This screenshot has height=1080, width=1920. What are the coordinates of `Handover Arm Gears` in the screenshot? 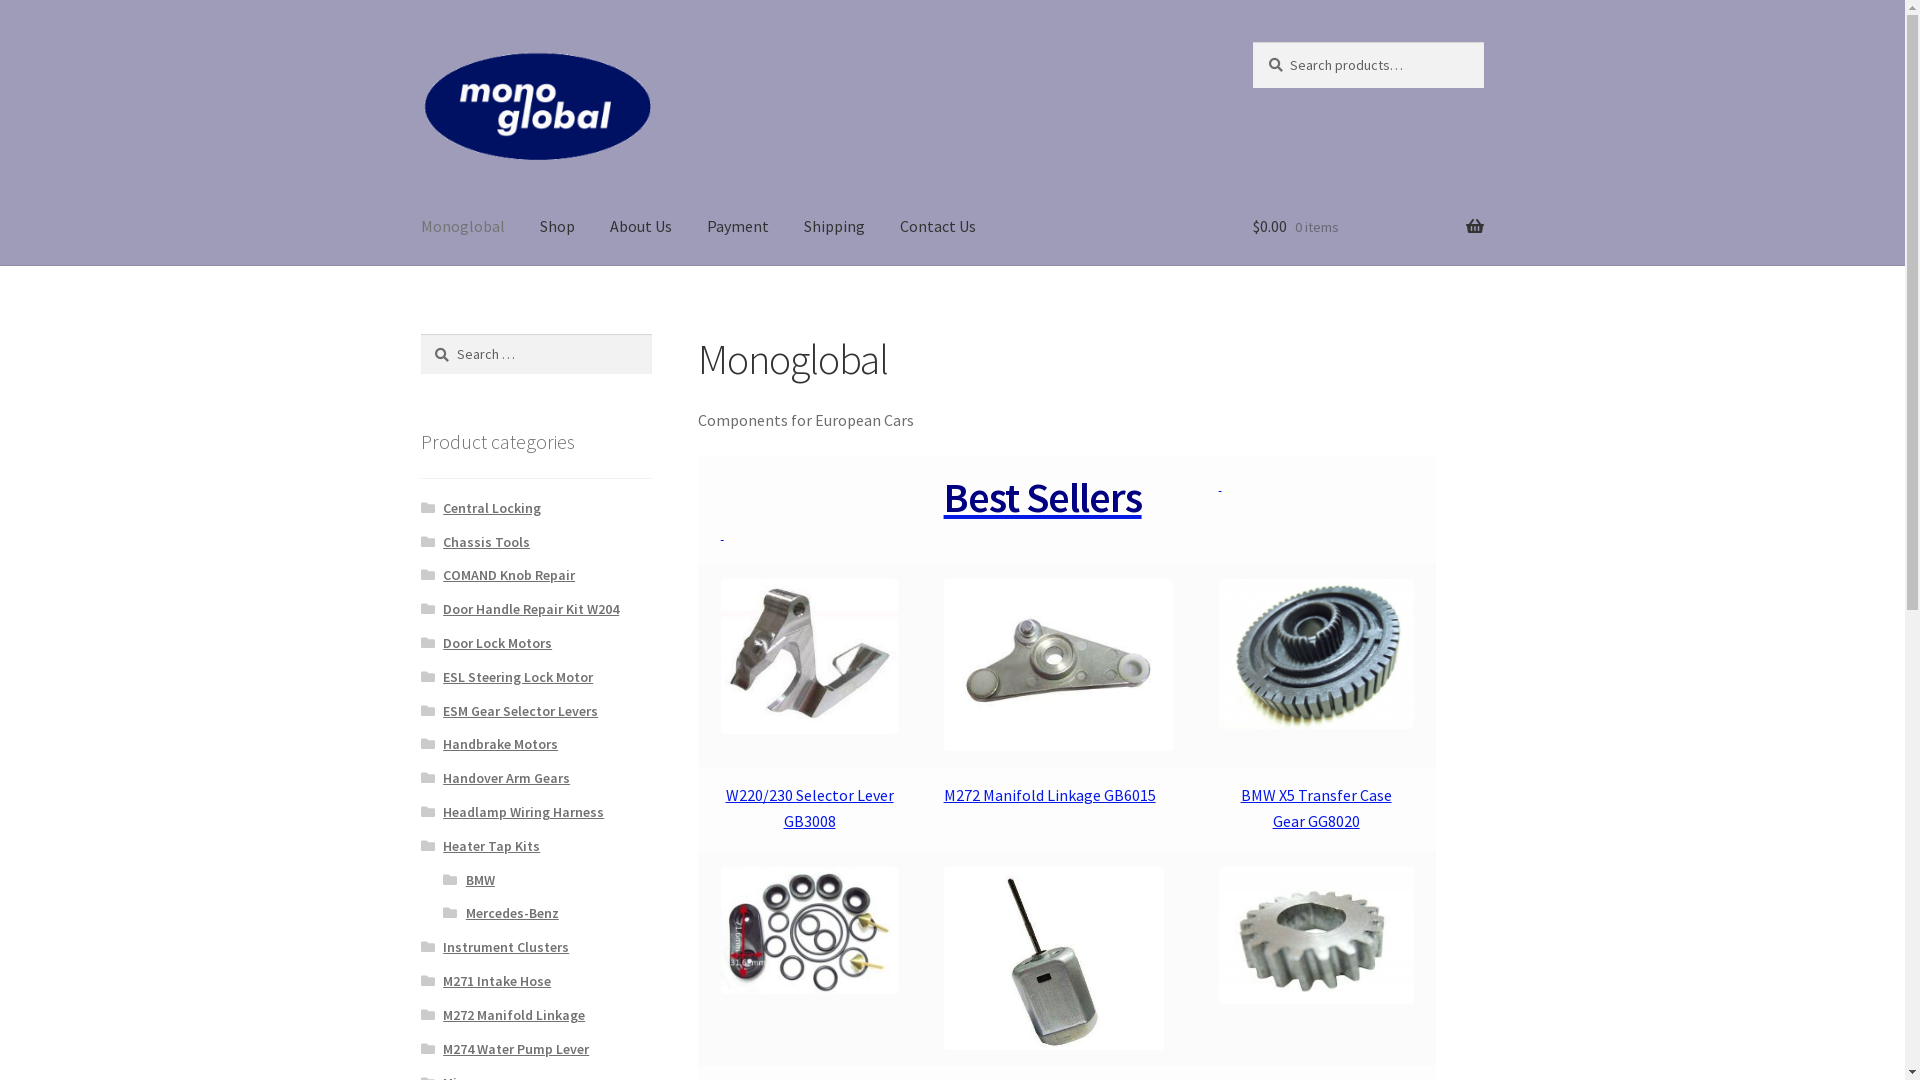 It's located at (506, 778).